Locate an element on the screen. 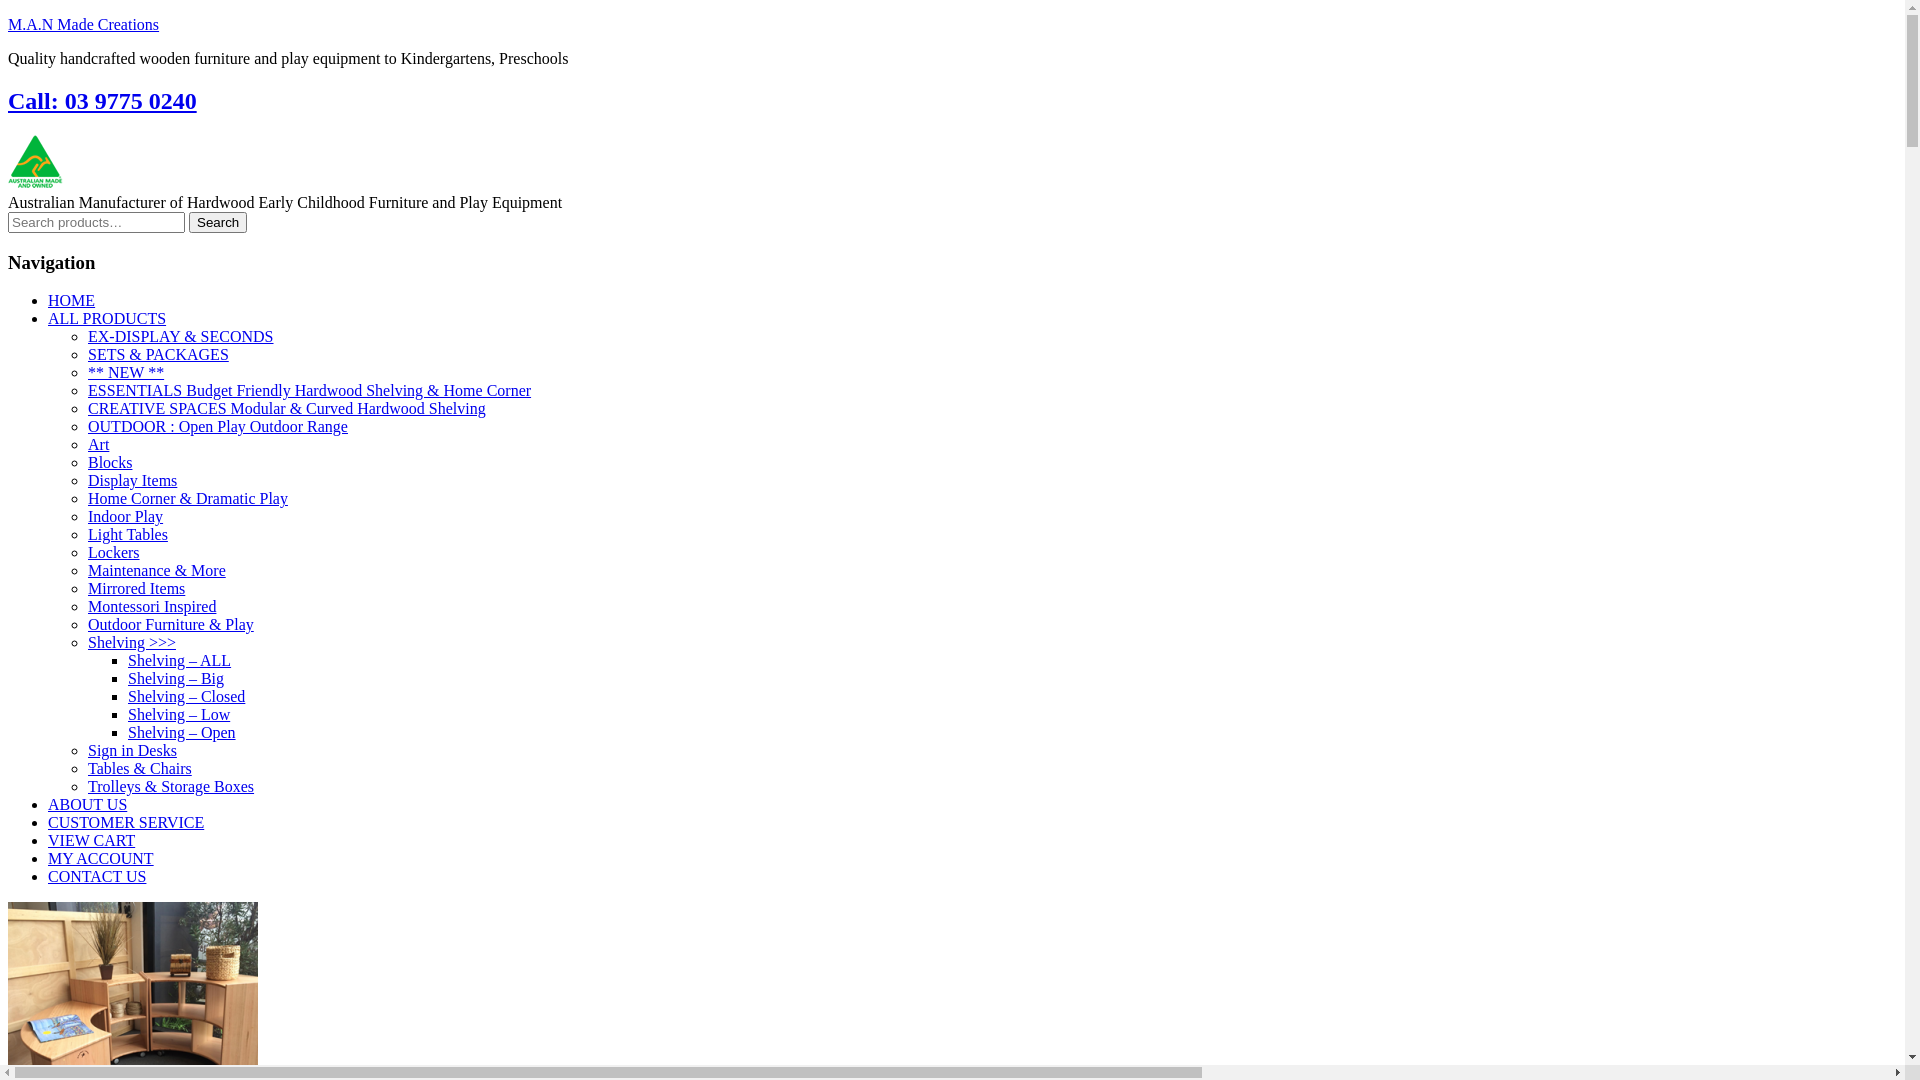 The width and height of the screenshot is (1920, 1080). Mirrored Items is located at coordinates (136, 588).